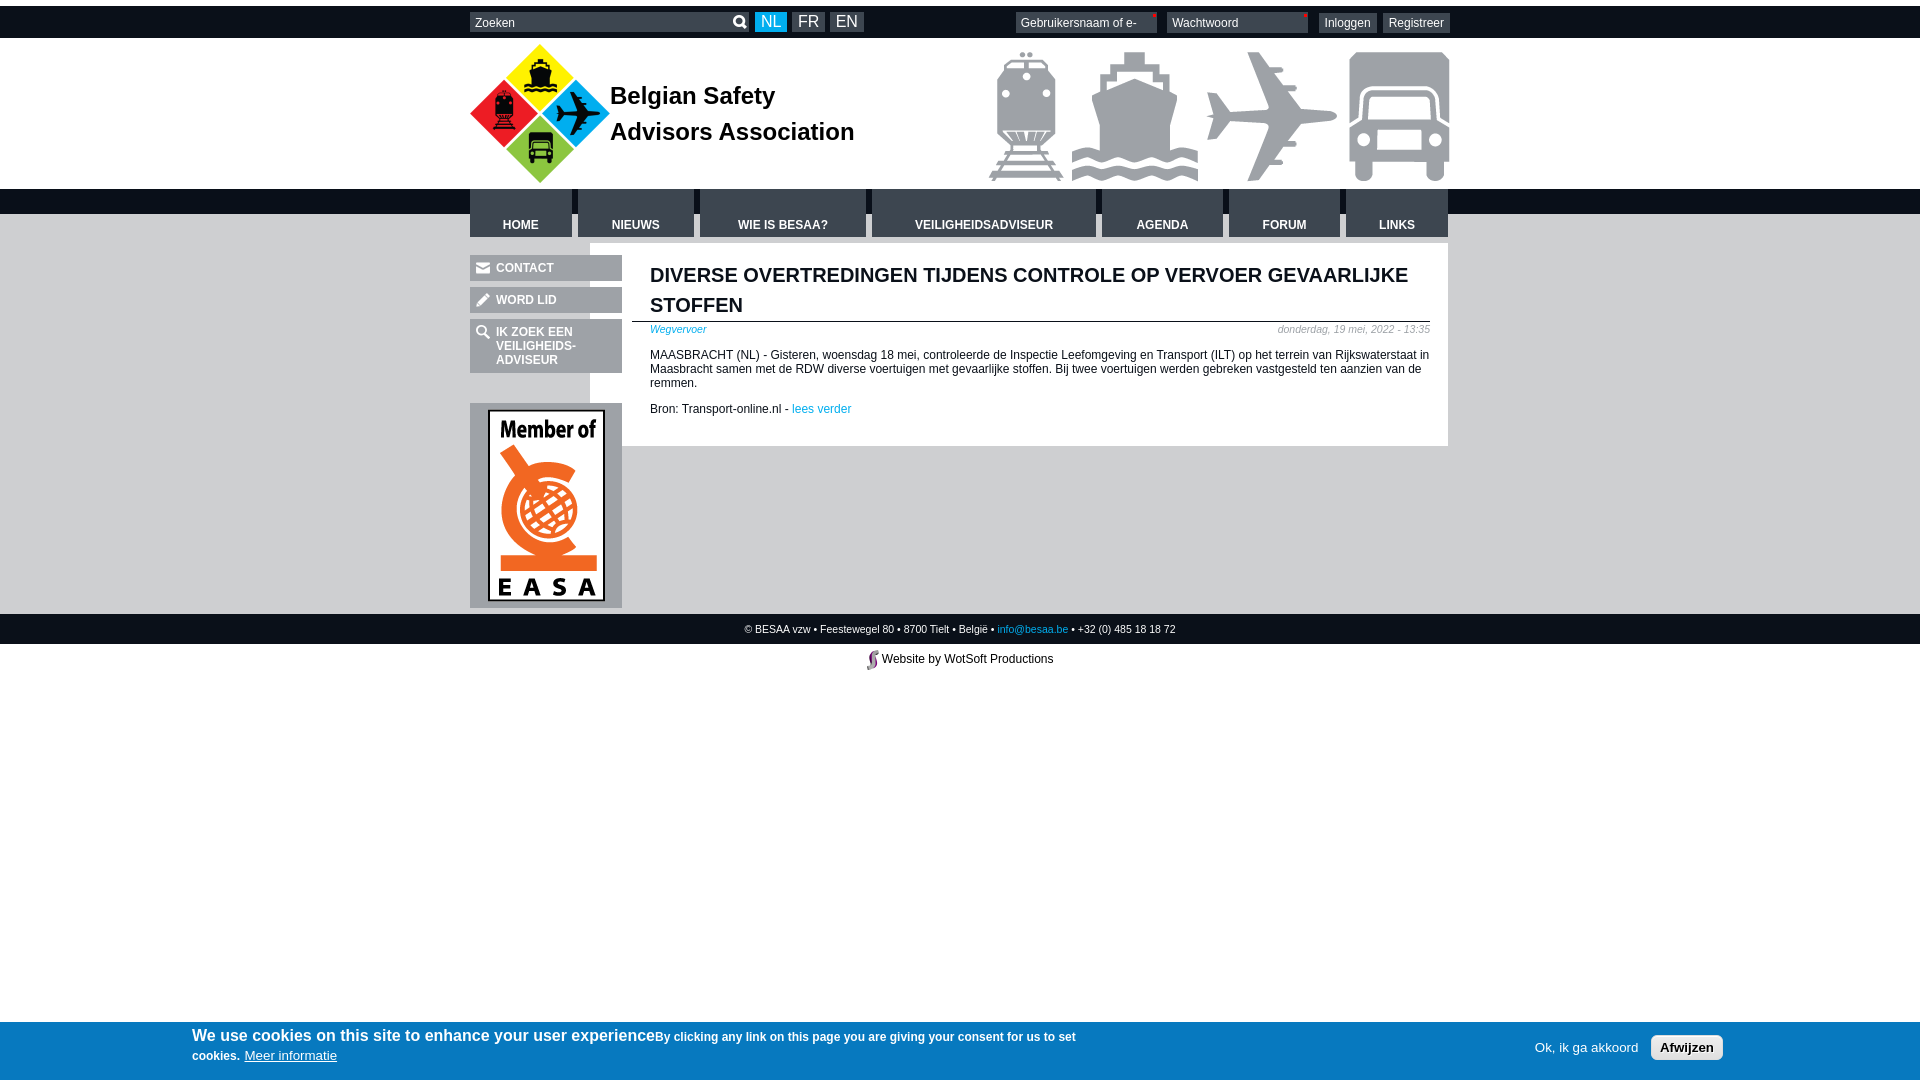 This screenshot has height=1080, width=1920. What do you see at coordinates (740, 22) in the screenshot?
I see `Zoeken` at bounding box center [740, 22].